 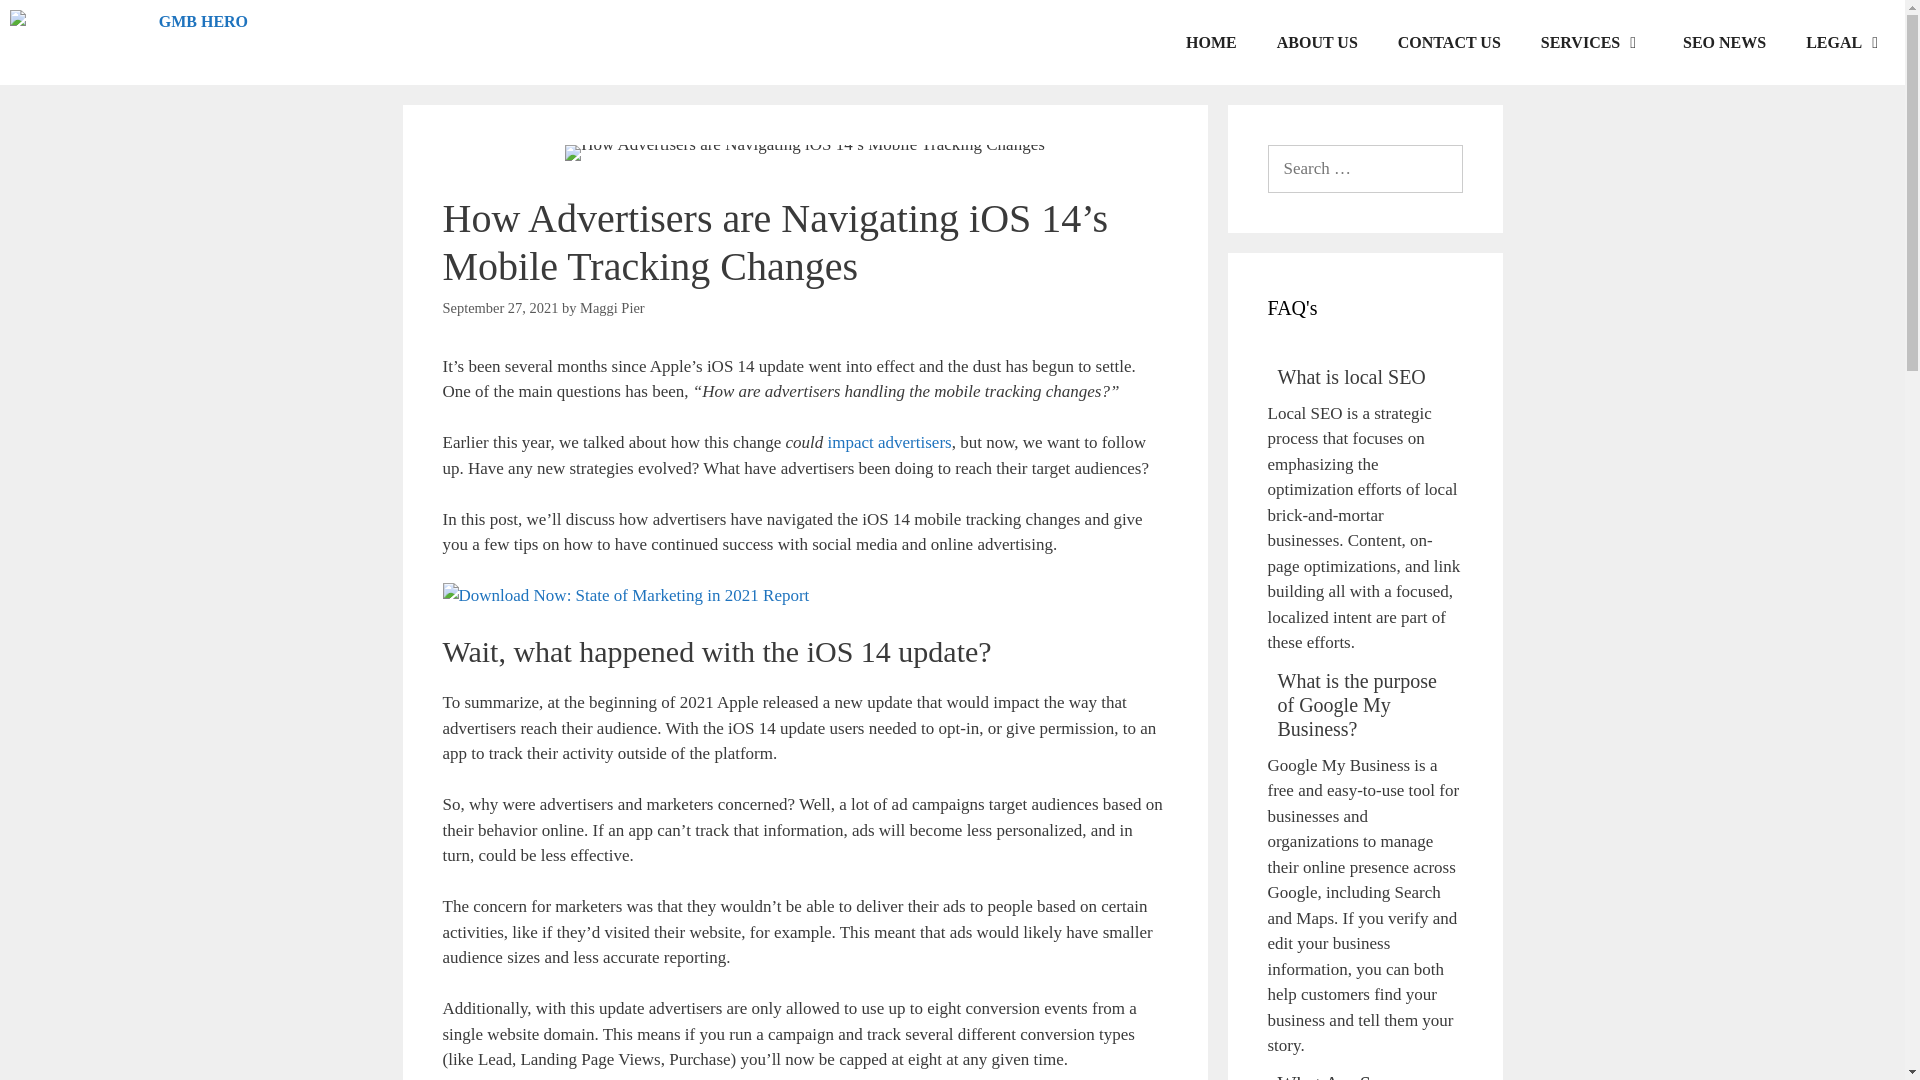 I want to click on Search, so click(x=44, y=24).